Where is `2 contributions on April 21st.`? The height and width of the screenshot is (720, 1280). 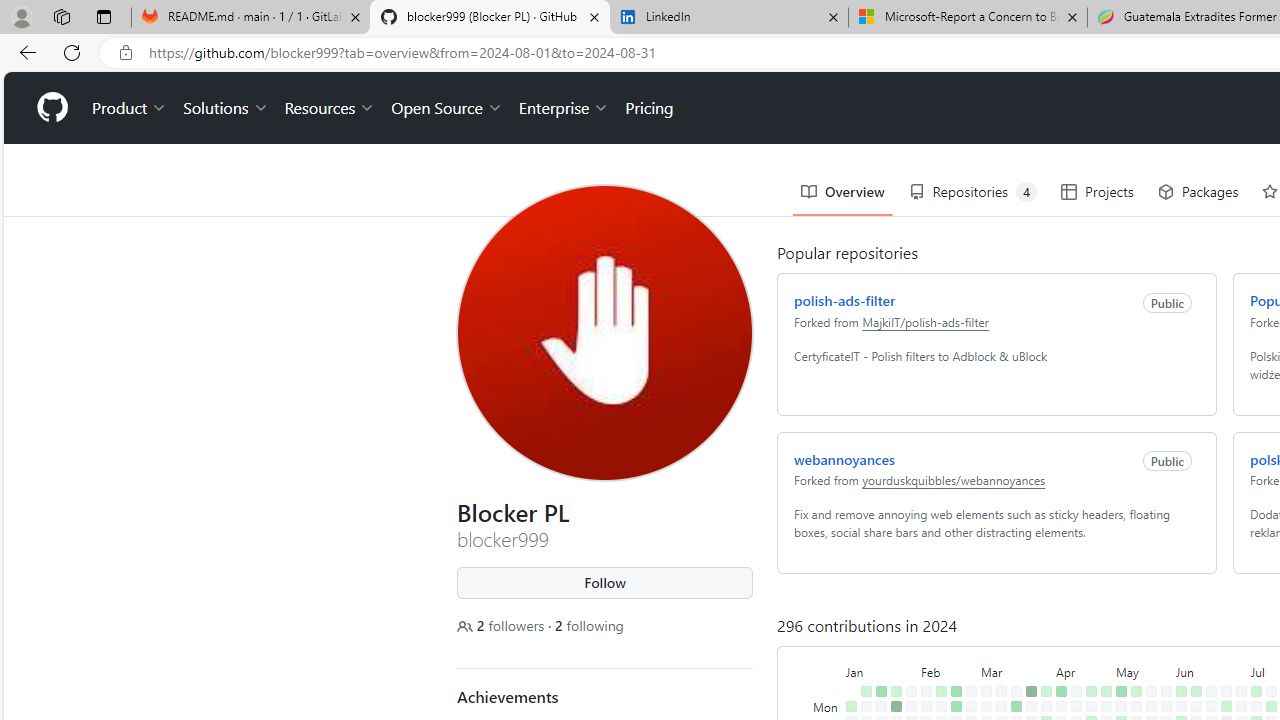 2 contributions on April 21st. is located at coordinates (1090, 691).